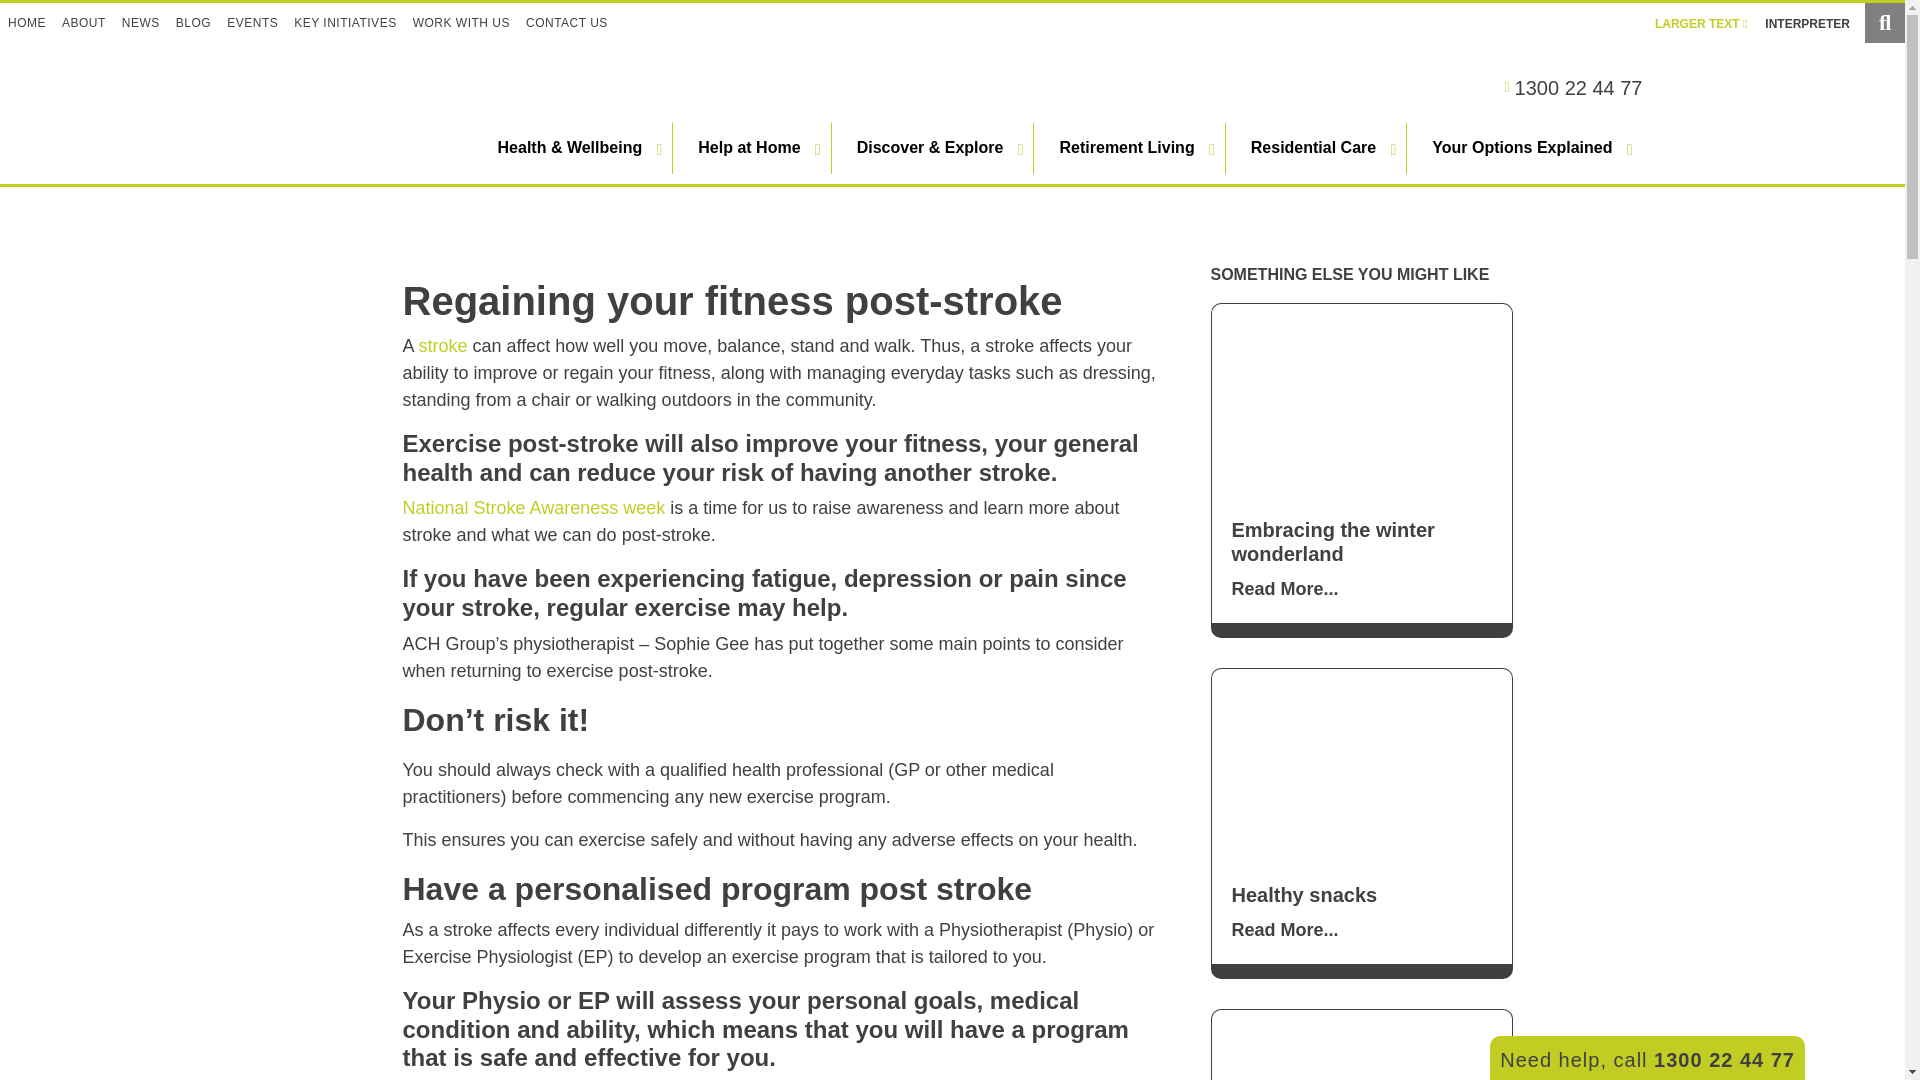 This screenshot has width=1920, height=1080. Describe the element at coordinates (83, 23) in the screenshot. I see `ABOUT` at that location.